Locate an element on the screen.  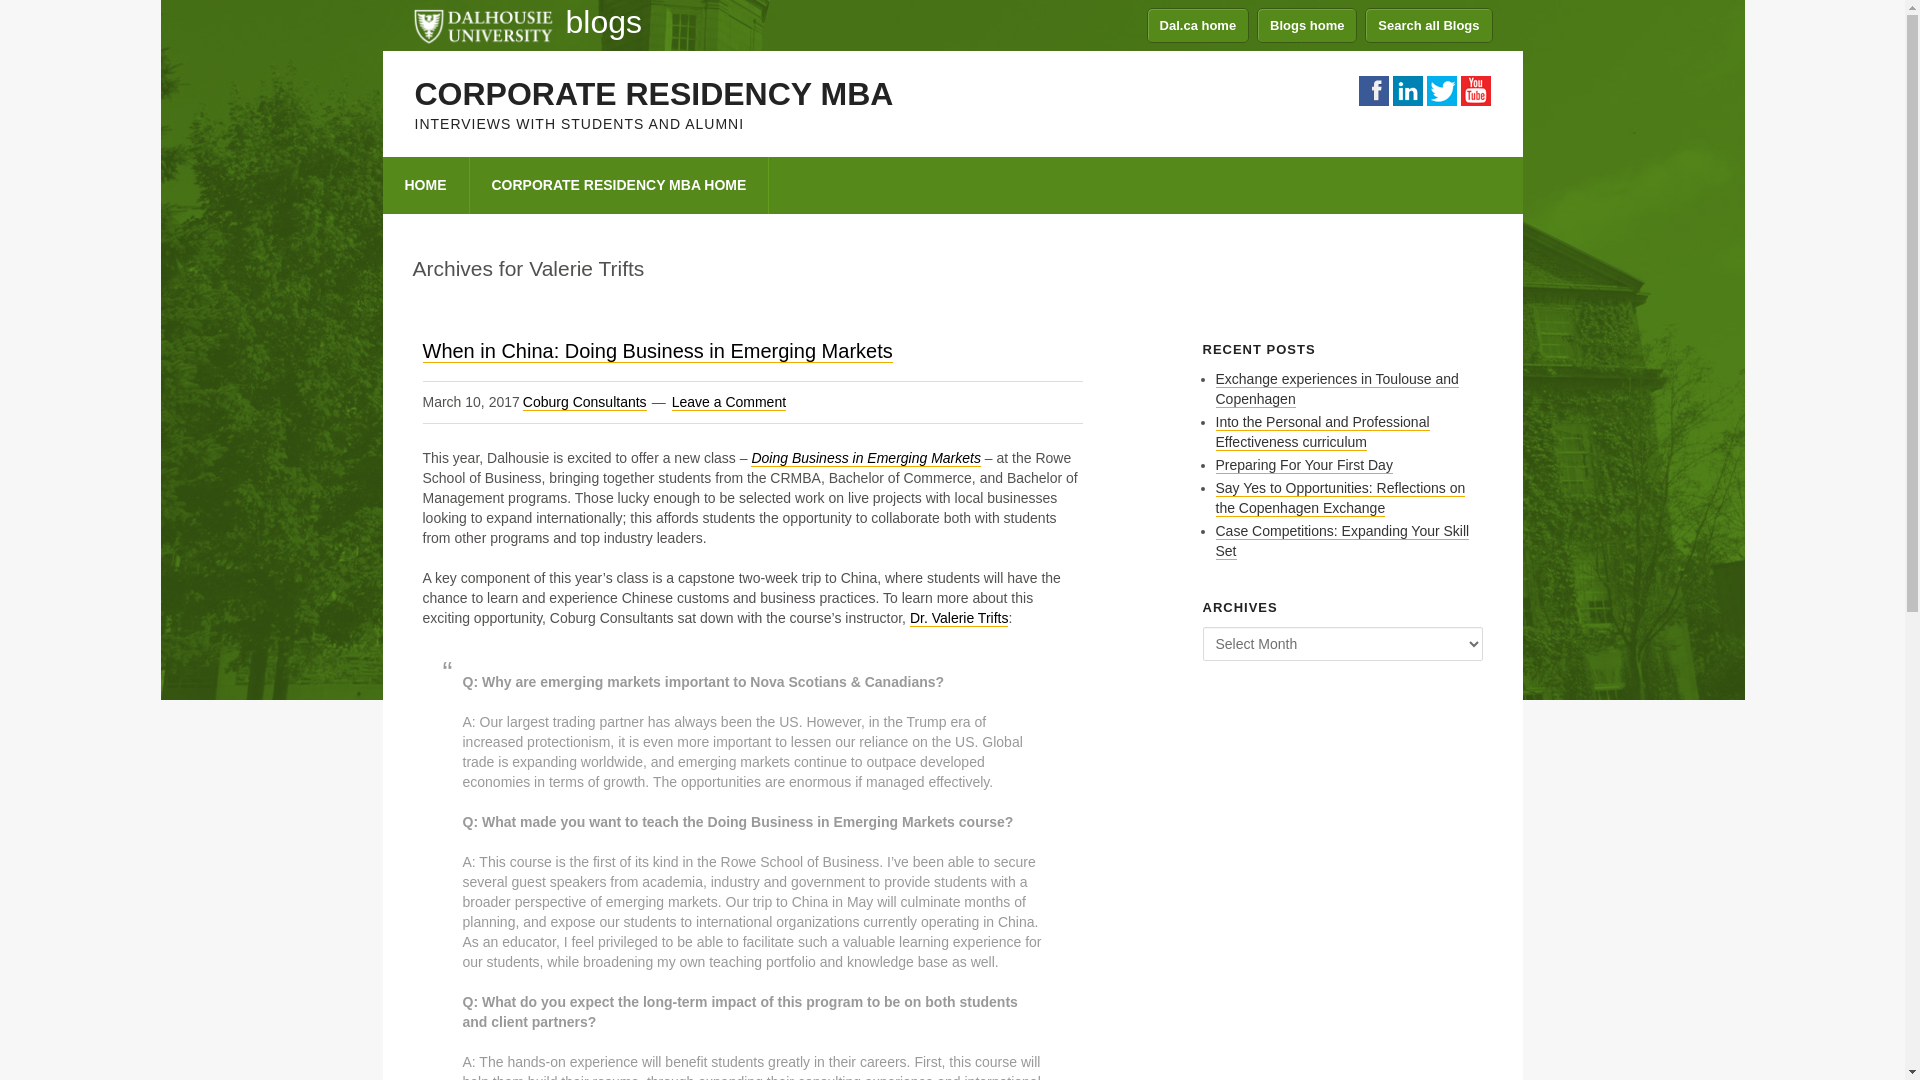
Dalhousie University is located at coordinates (482, 24).